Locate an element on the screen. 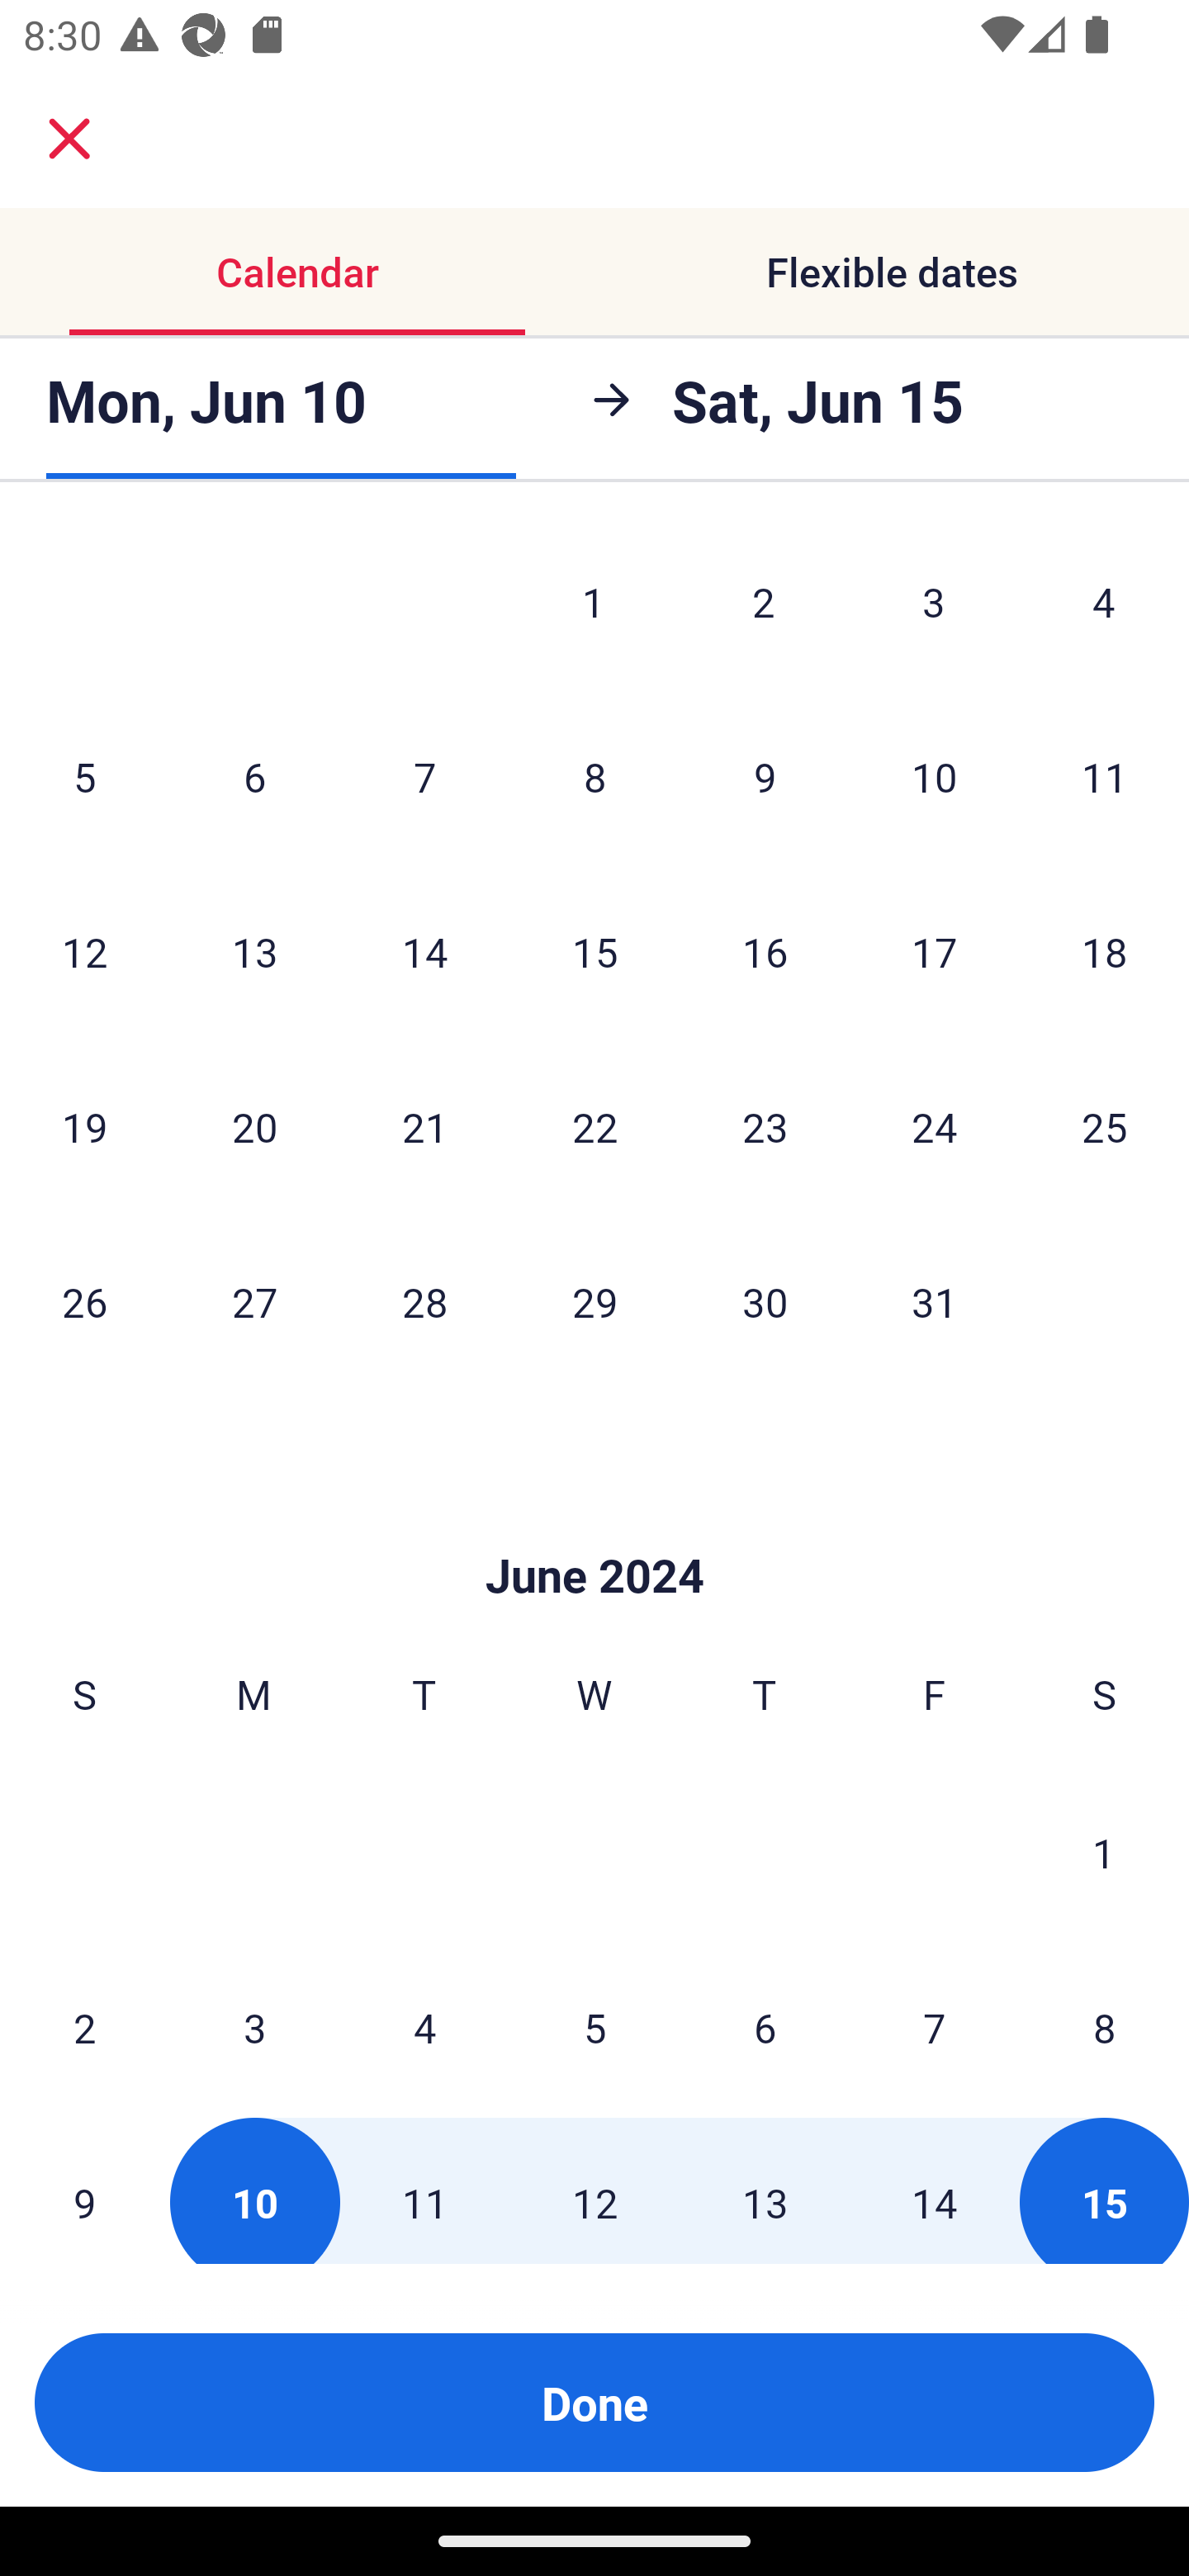 The height and width of the screenshot is (2576, 1189). 28 Tuesday, May 28, 2024 is located at coordinates (424, 1300).